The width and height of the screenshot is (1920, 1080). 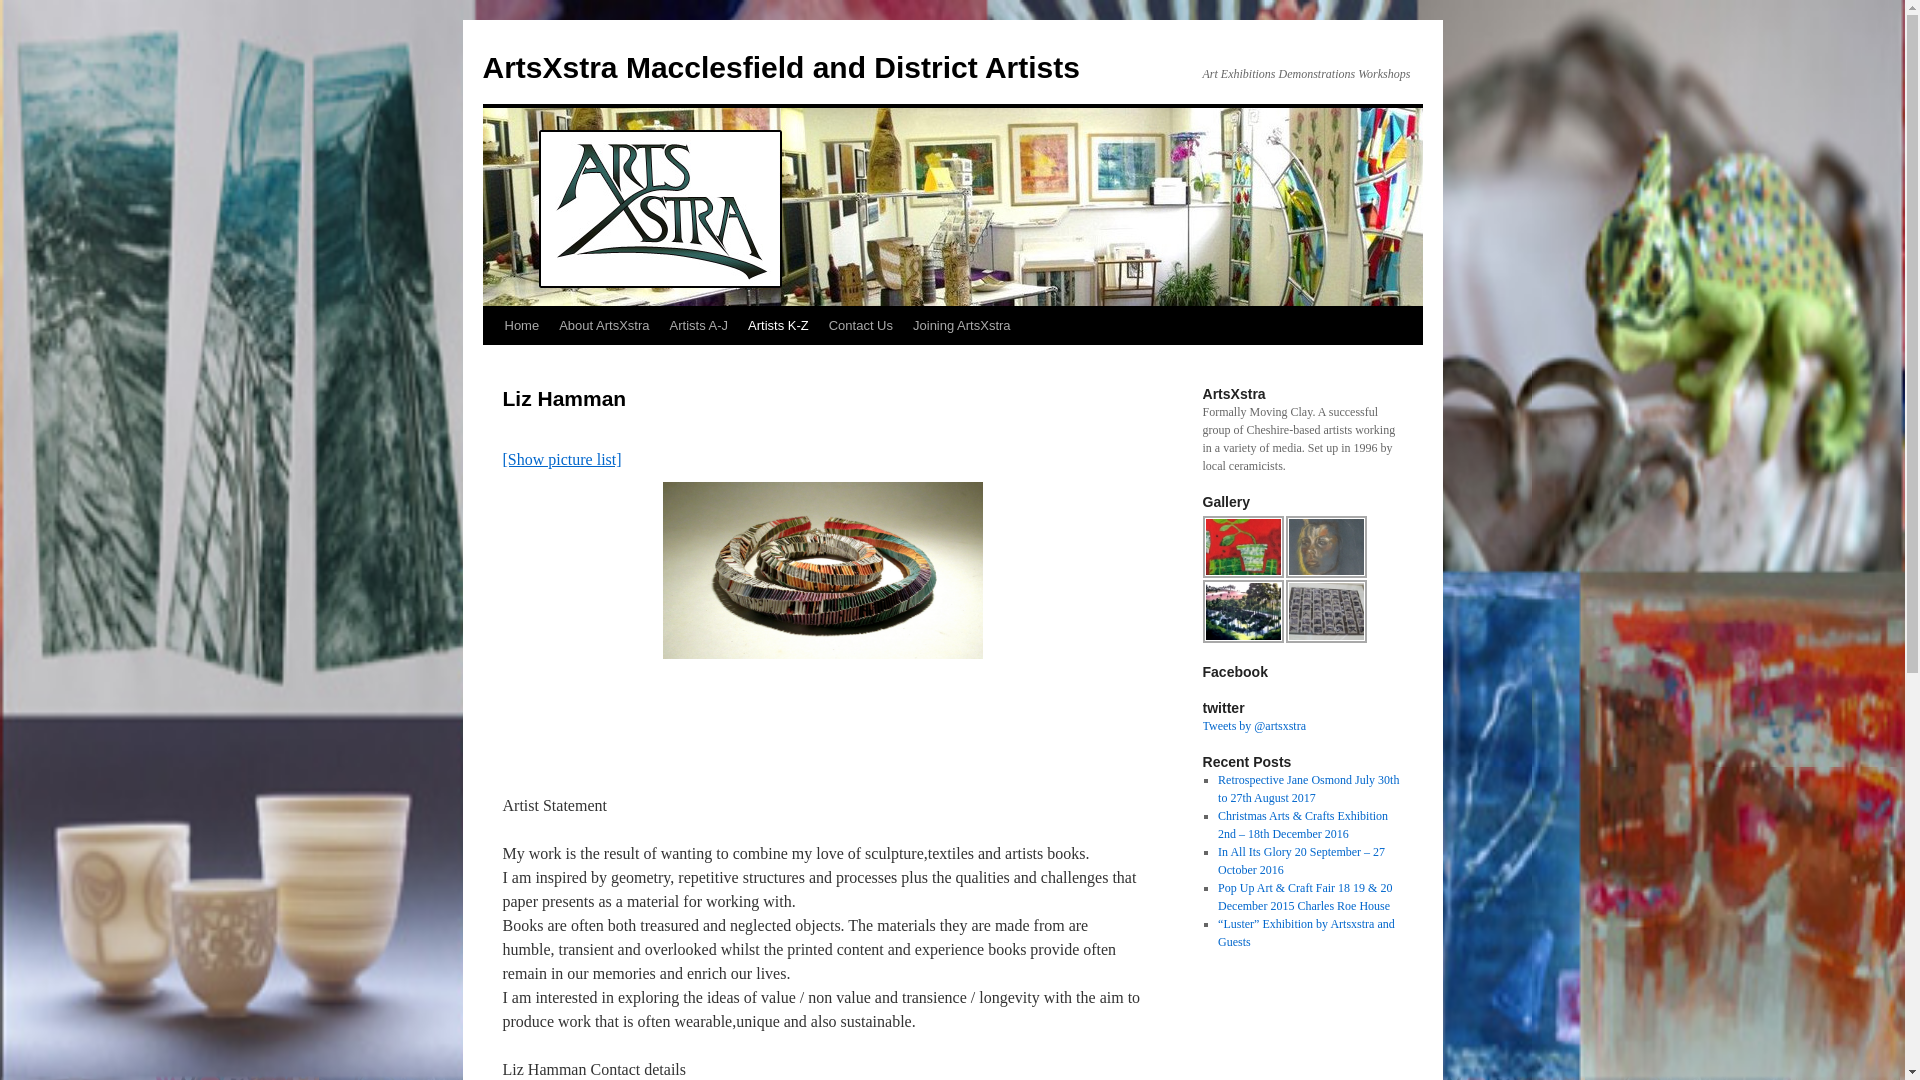 I want to click on Artists K-Z, so click(x=778, y=325).